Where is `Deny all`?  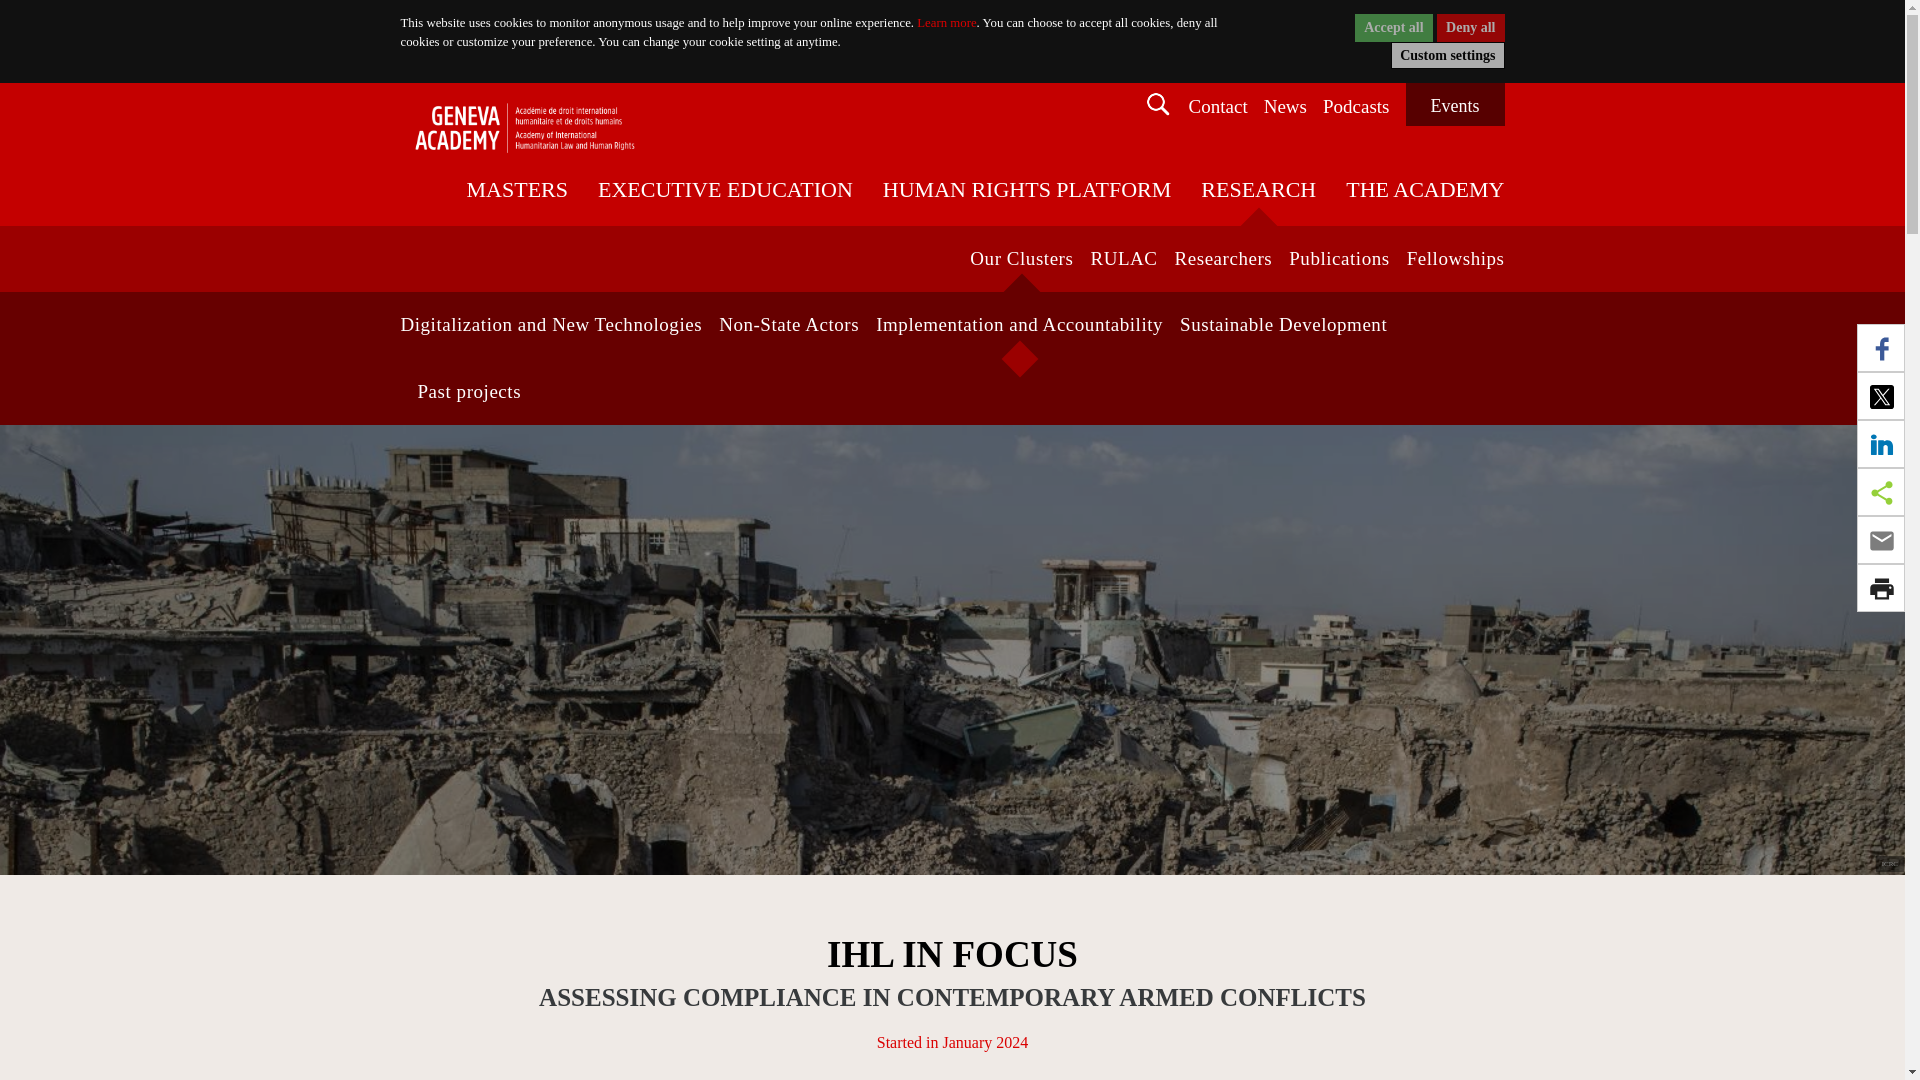
Deny all is located at coordinates (1470, 28).